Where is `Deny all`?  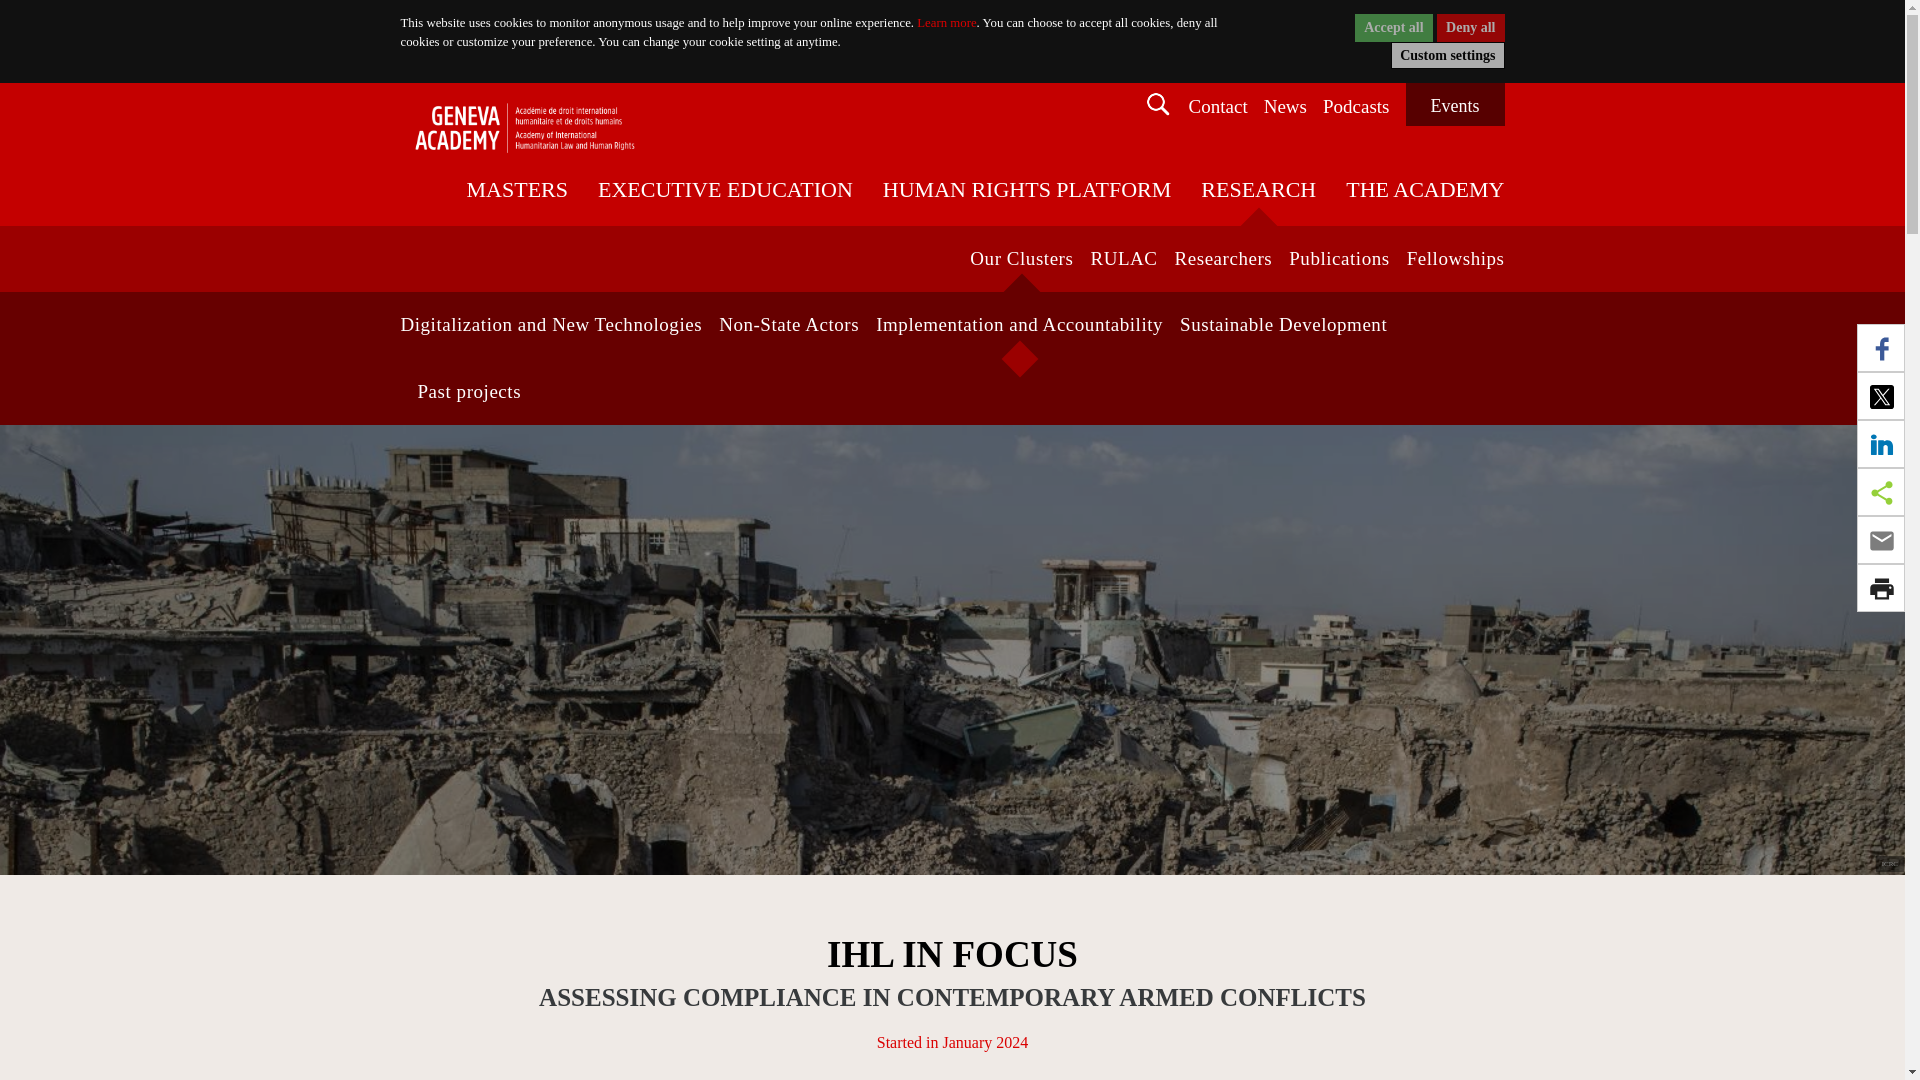
Deny all is located at coordinates (1470, 28).